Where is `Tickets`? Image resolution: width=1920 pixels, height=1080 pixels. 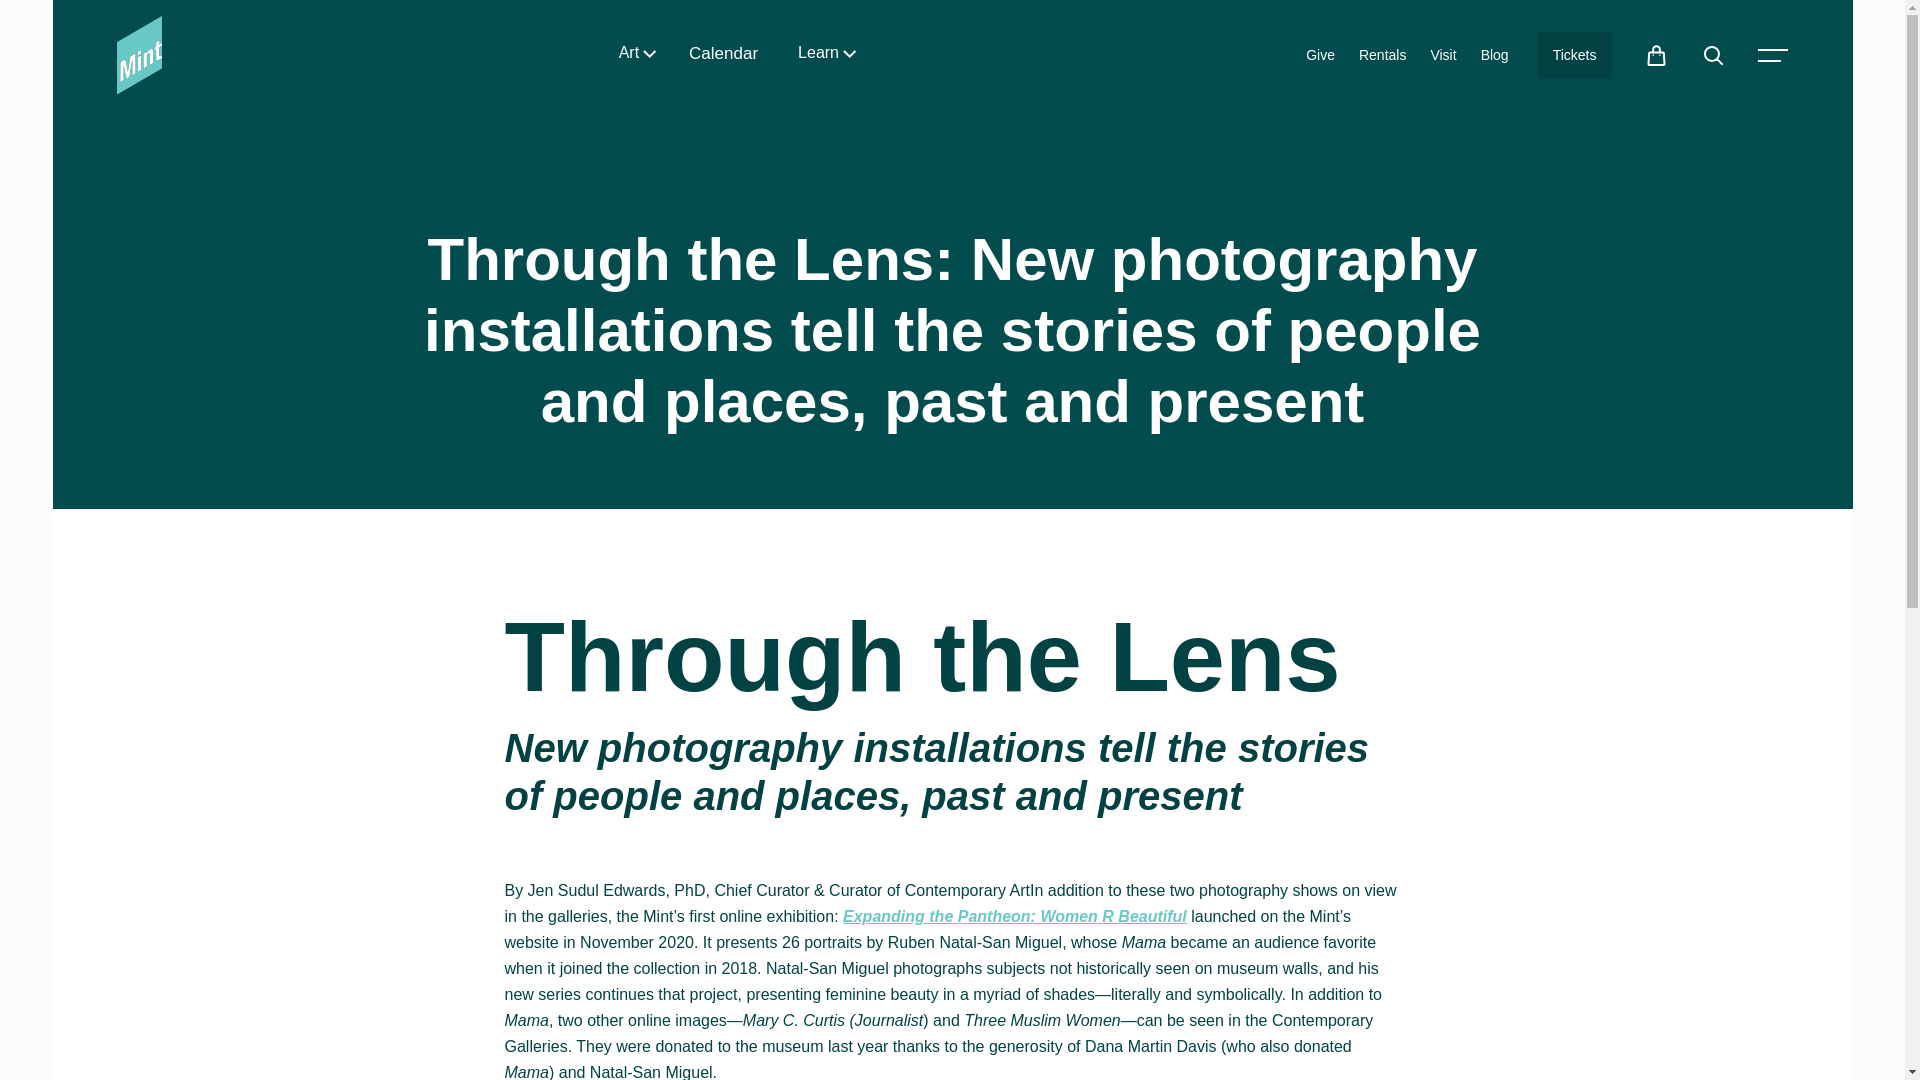
Tickets is located at coordinates (1574, 55).